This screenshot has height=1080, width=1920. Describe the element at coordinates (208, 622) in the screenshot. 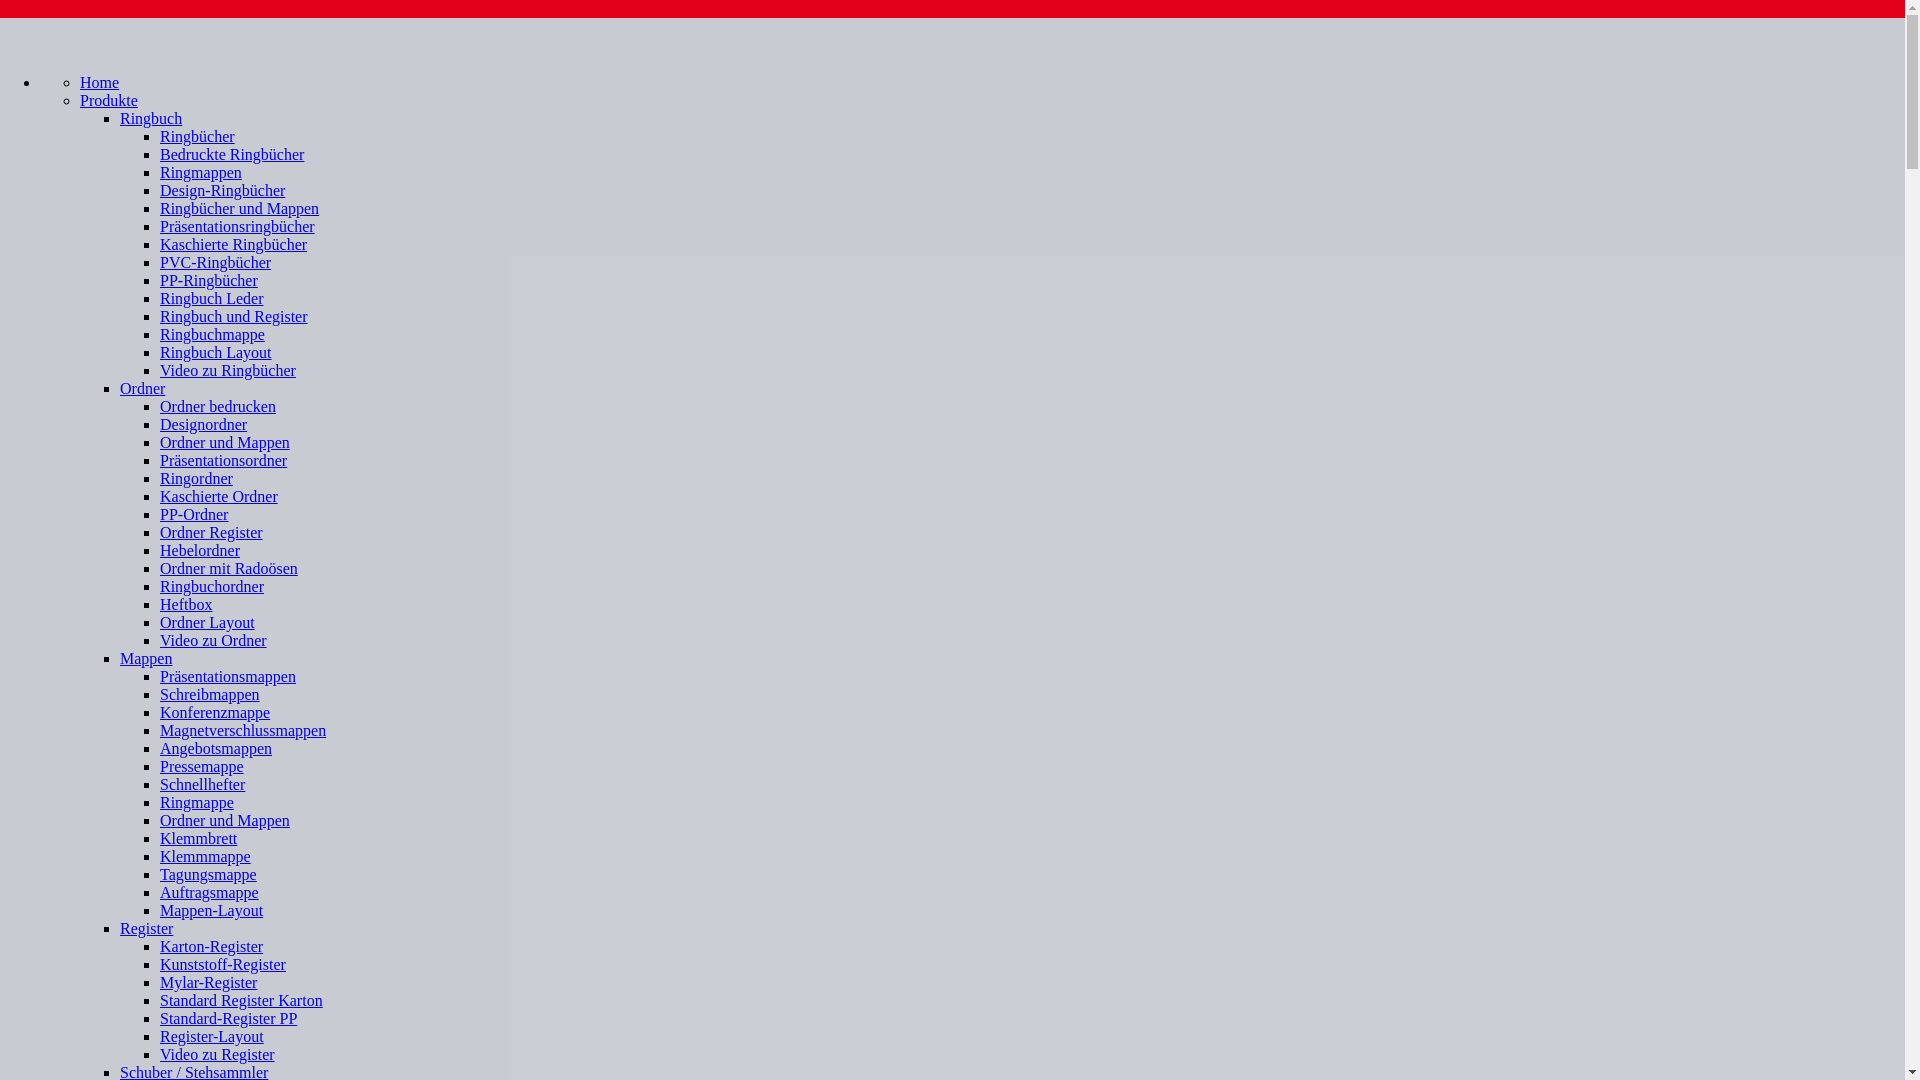

I see `Ordner Layout` at that location.